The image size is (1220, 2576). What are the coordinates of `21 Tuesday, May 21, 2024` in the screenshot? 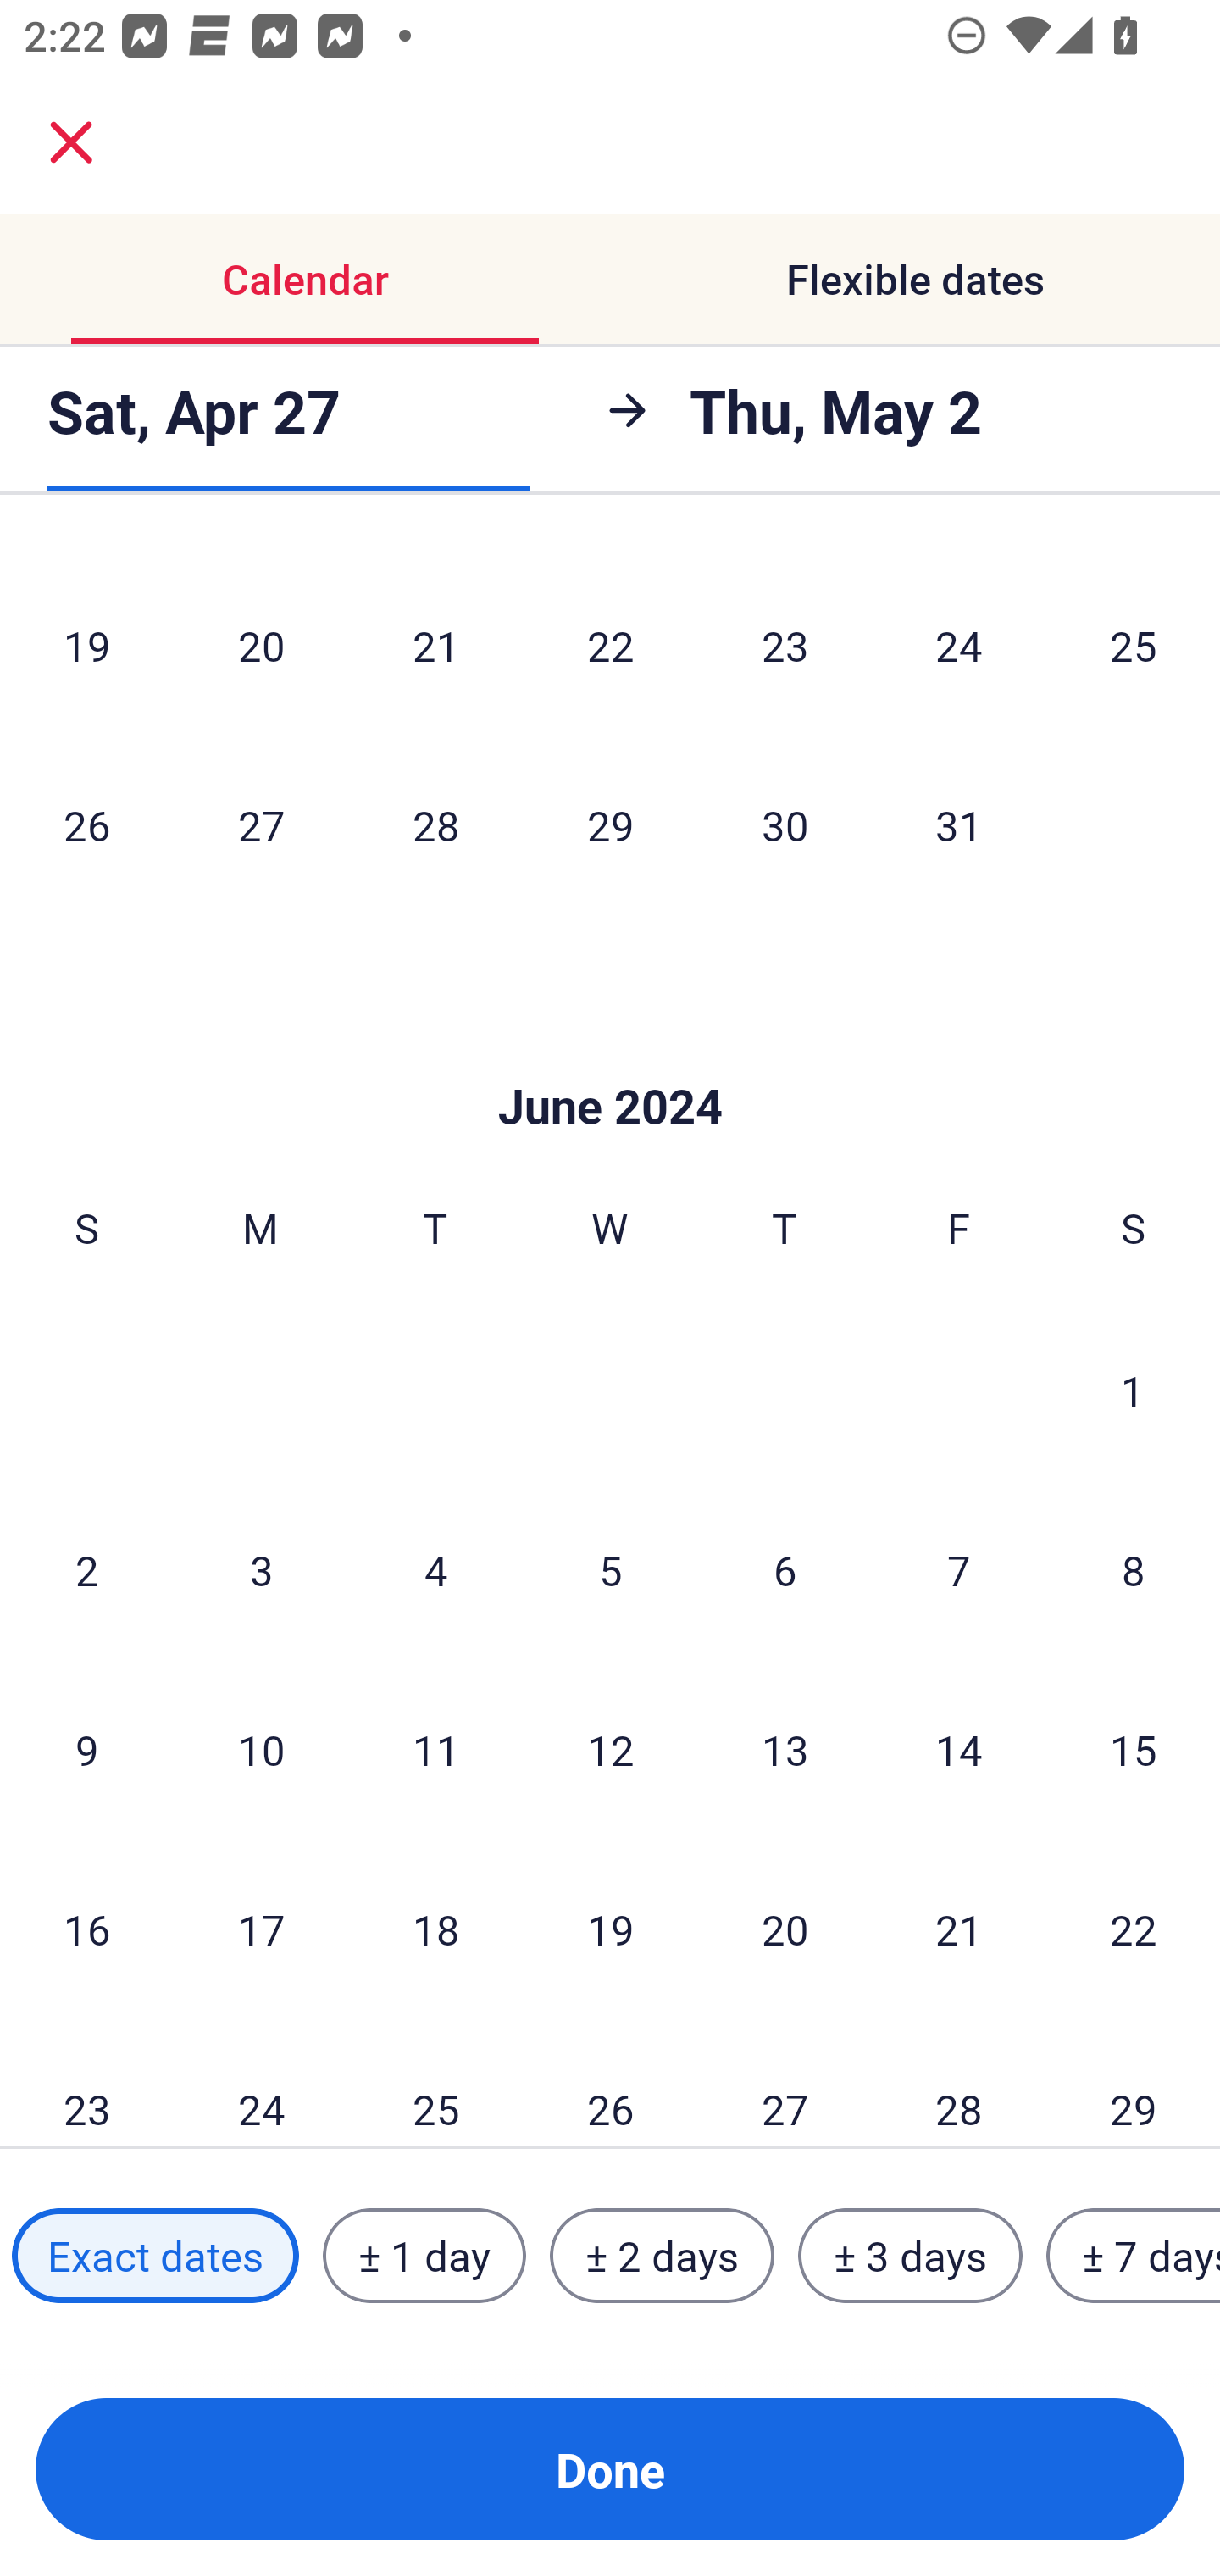 It's located at (435, 645).